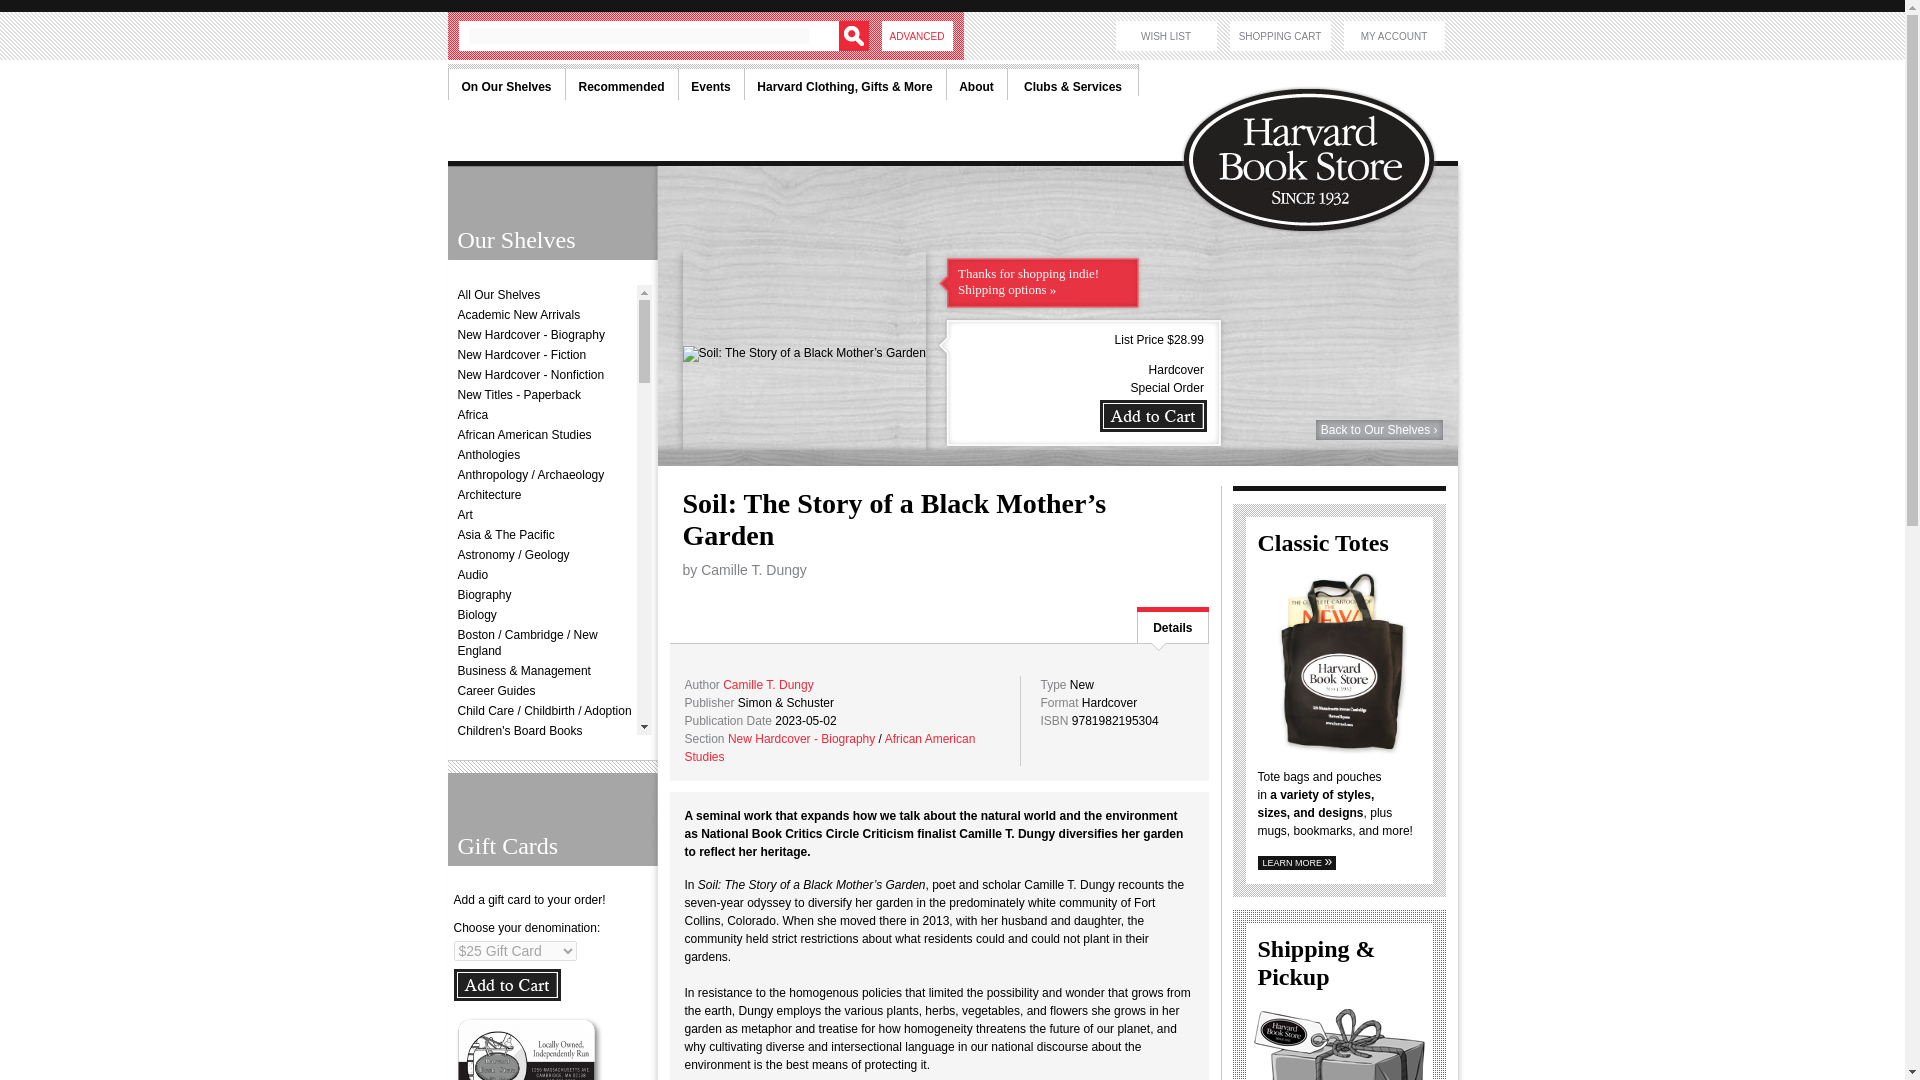  Describe the element at coordinates (1280, 35) in the screenshot. I see `SHOPPING CART` at that location.